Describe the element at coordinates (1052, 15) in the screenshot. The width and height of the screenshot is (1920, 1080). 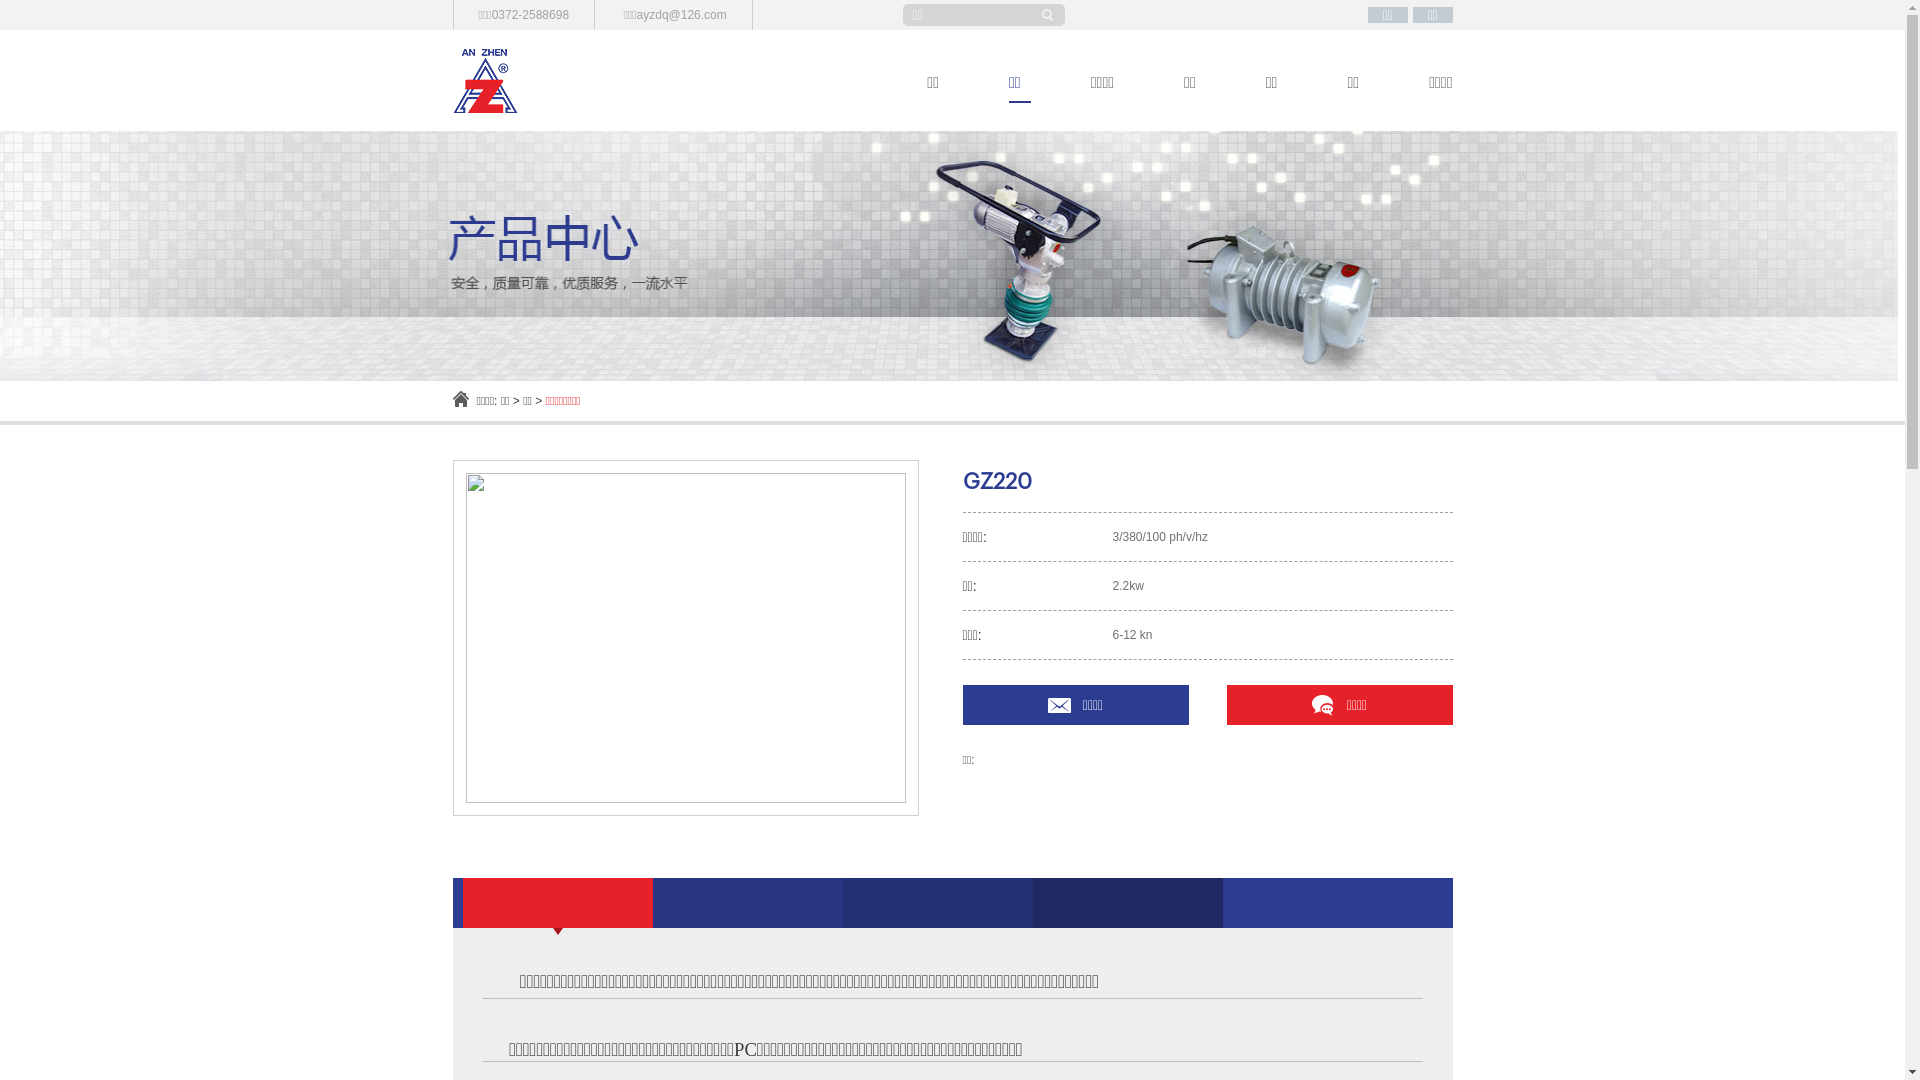
I see `Search` at that location.